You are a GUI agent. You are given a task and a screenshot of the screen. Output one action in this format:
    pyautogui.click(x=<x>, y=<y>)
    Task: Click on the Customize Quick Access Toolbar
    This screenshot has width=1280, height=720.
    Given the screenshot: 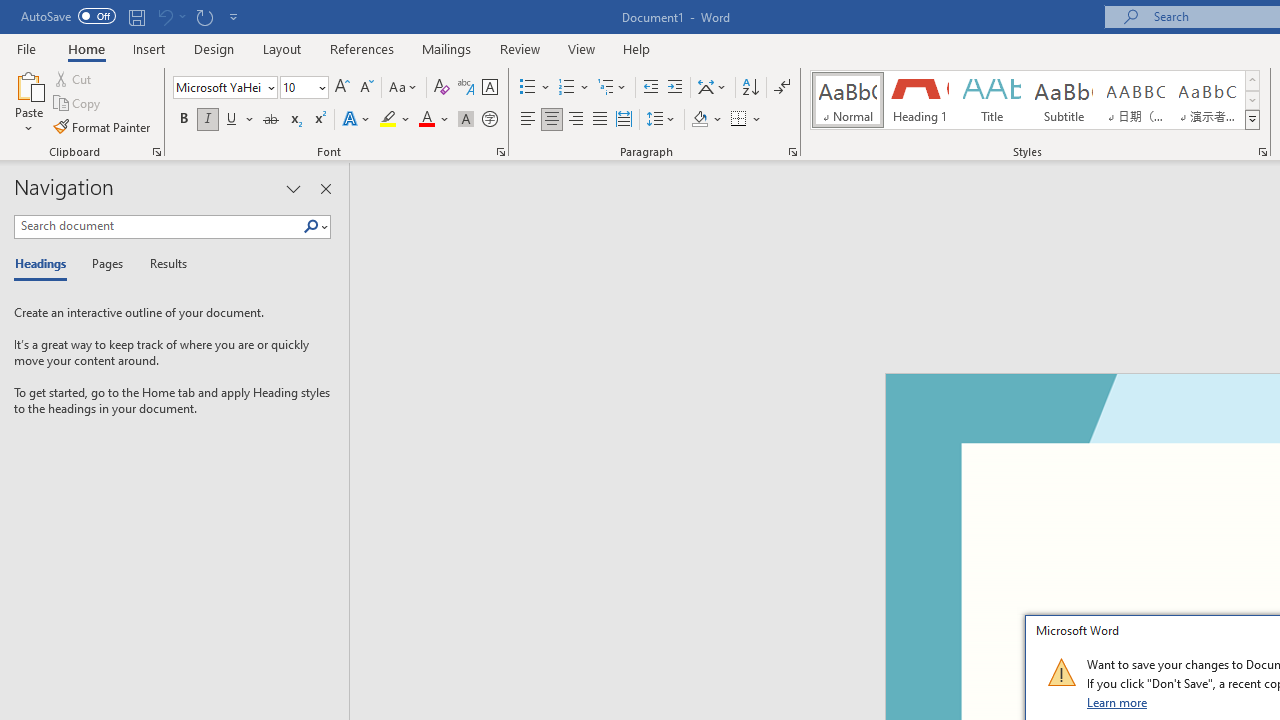 What is the action you would take?
    pyautogui.click(x=234, y=16)
    